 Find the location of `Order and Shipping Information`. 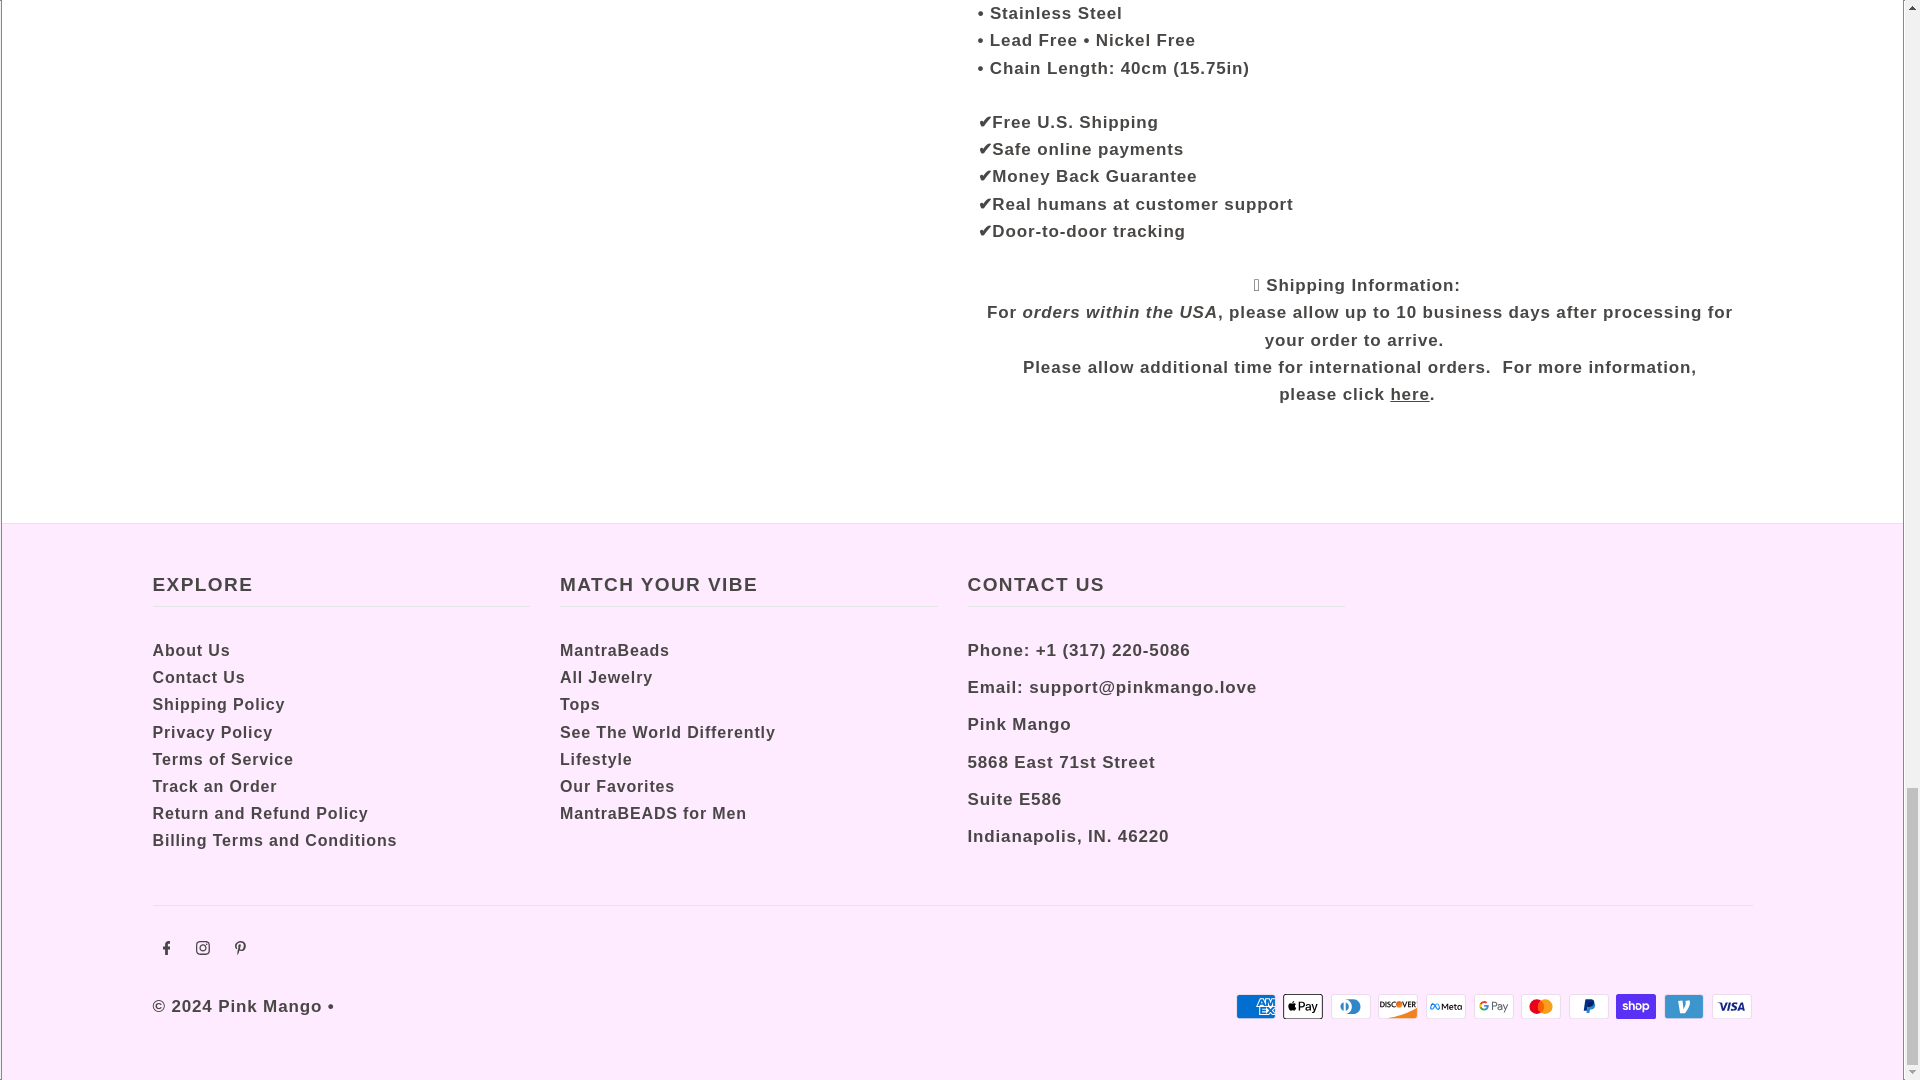

Order and Shipping Information is located at coordinates (1409, 394).